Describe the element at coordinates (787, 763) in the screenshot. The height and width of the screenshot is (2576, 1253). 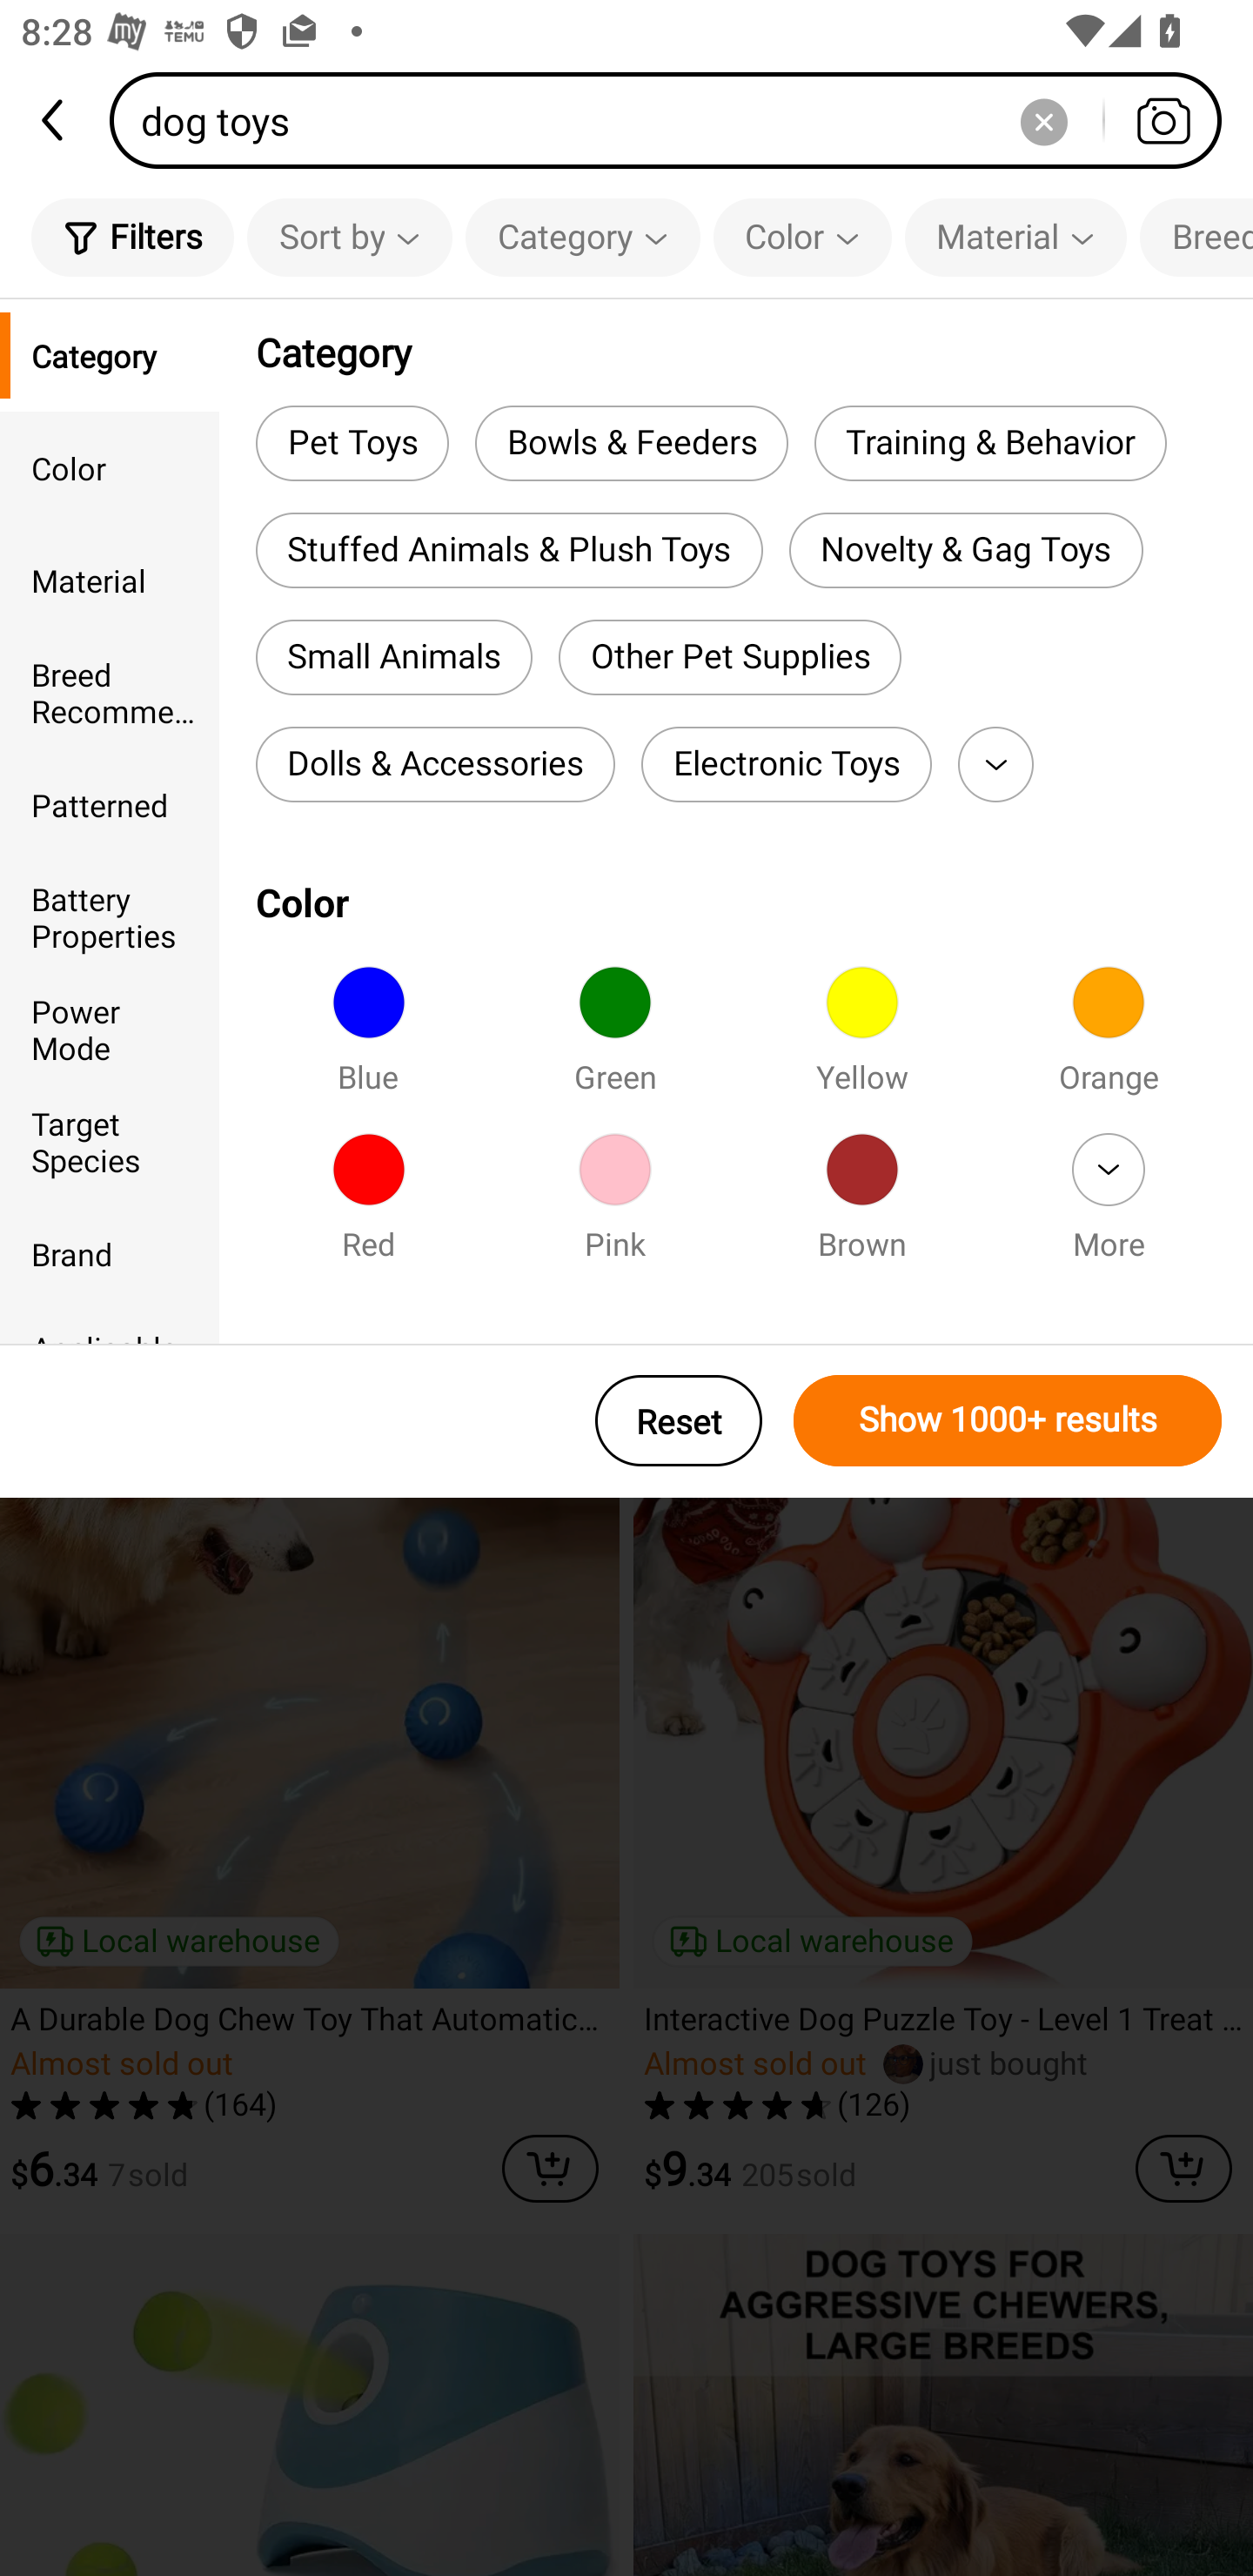
I see `Electronic Toys` at that location.